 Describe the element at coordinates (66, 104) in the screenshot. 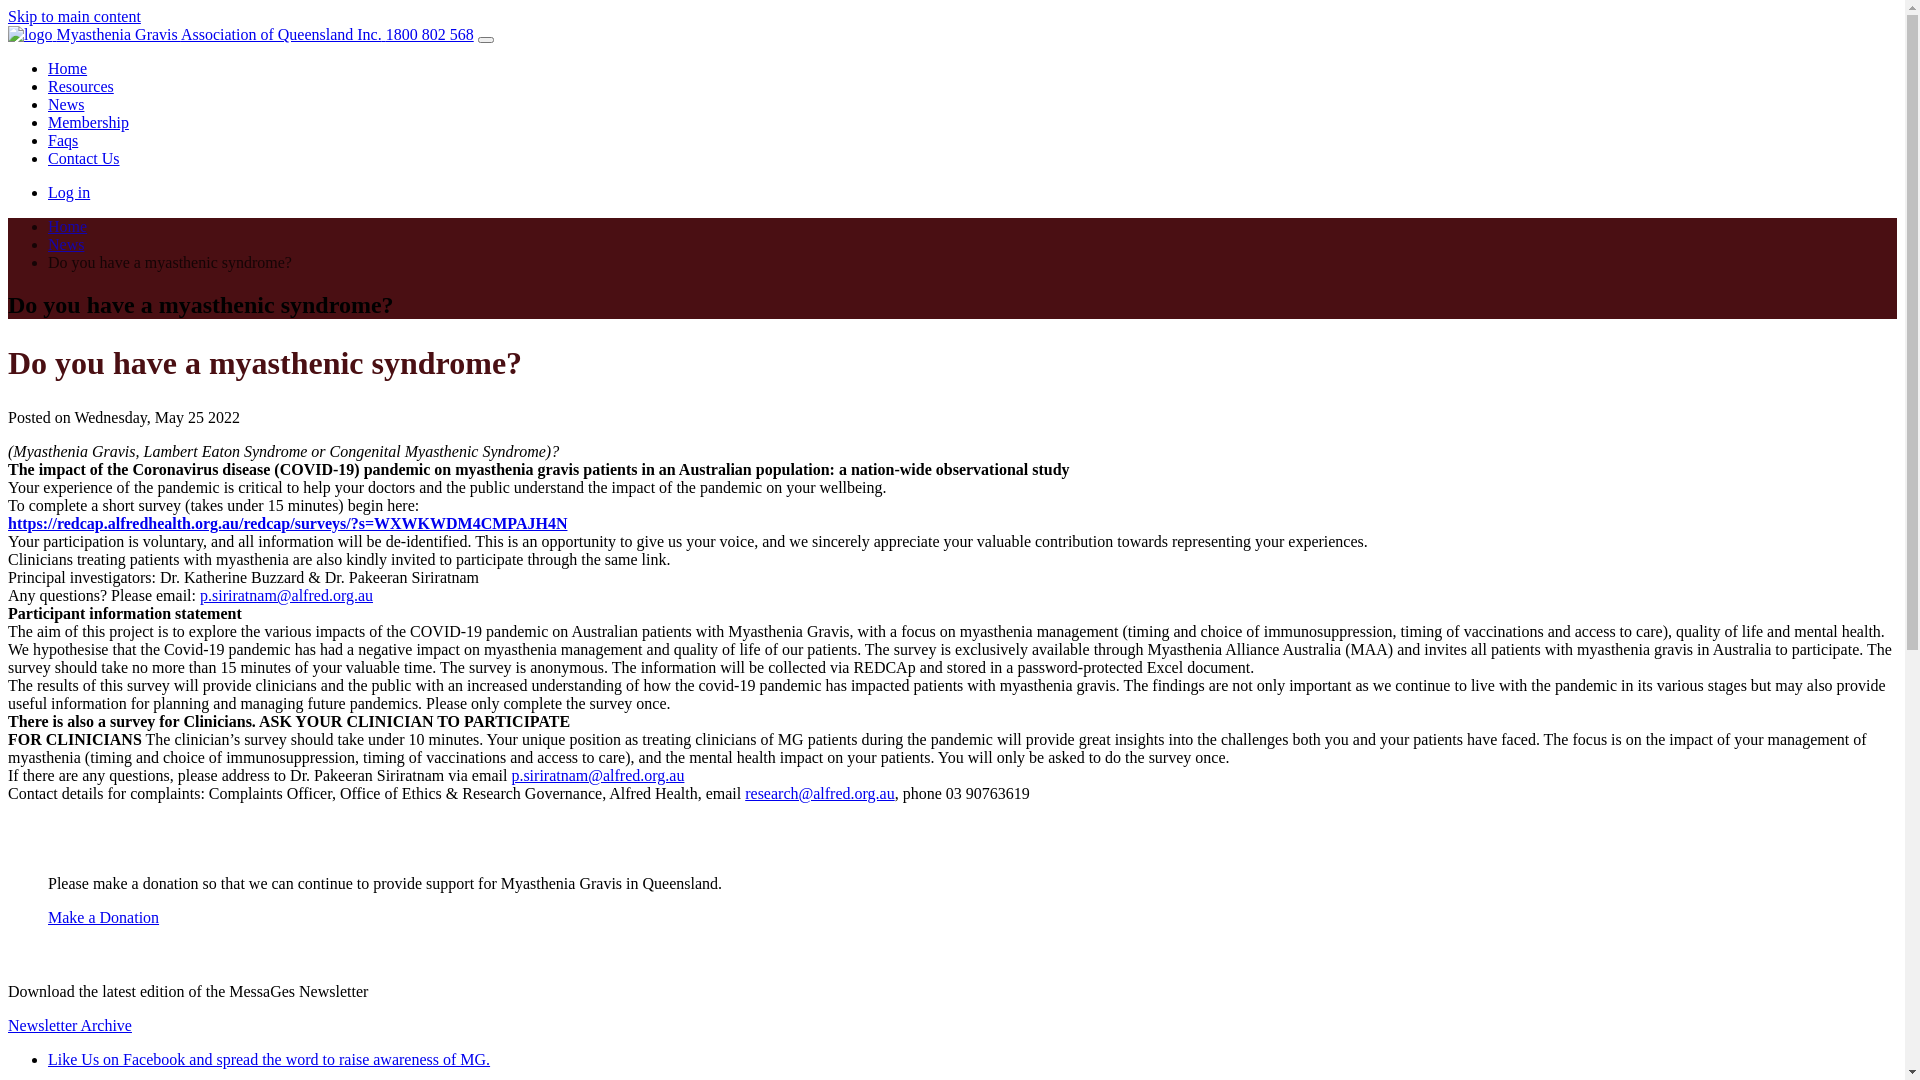

I see `News` at that location.